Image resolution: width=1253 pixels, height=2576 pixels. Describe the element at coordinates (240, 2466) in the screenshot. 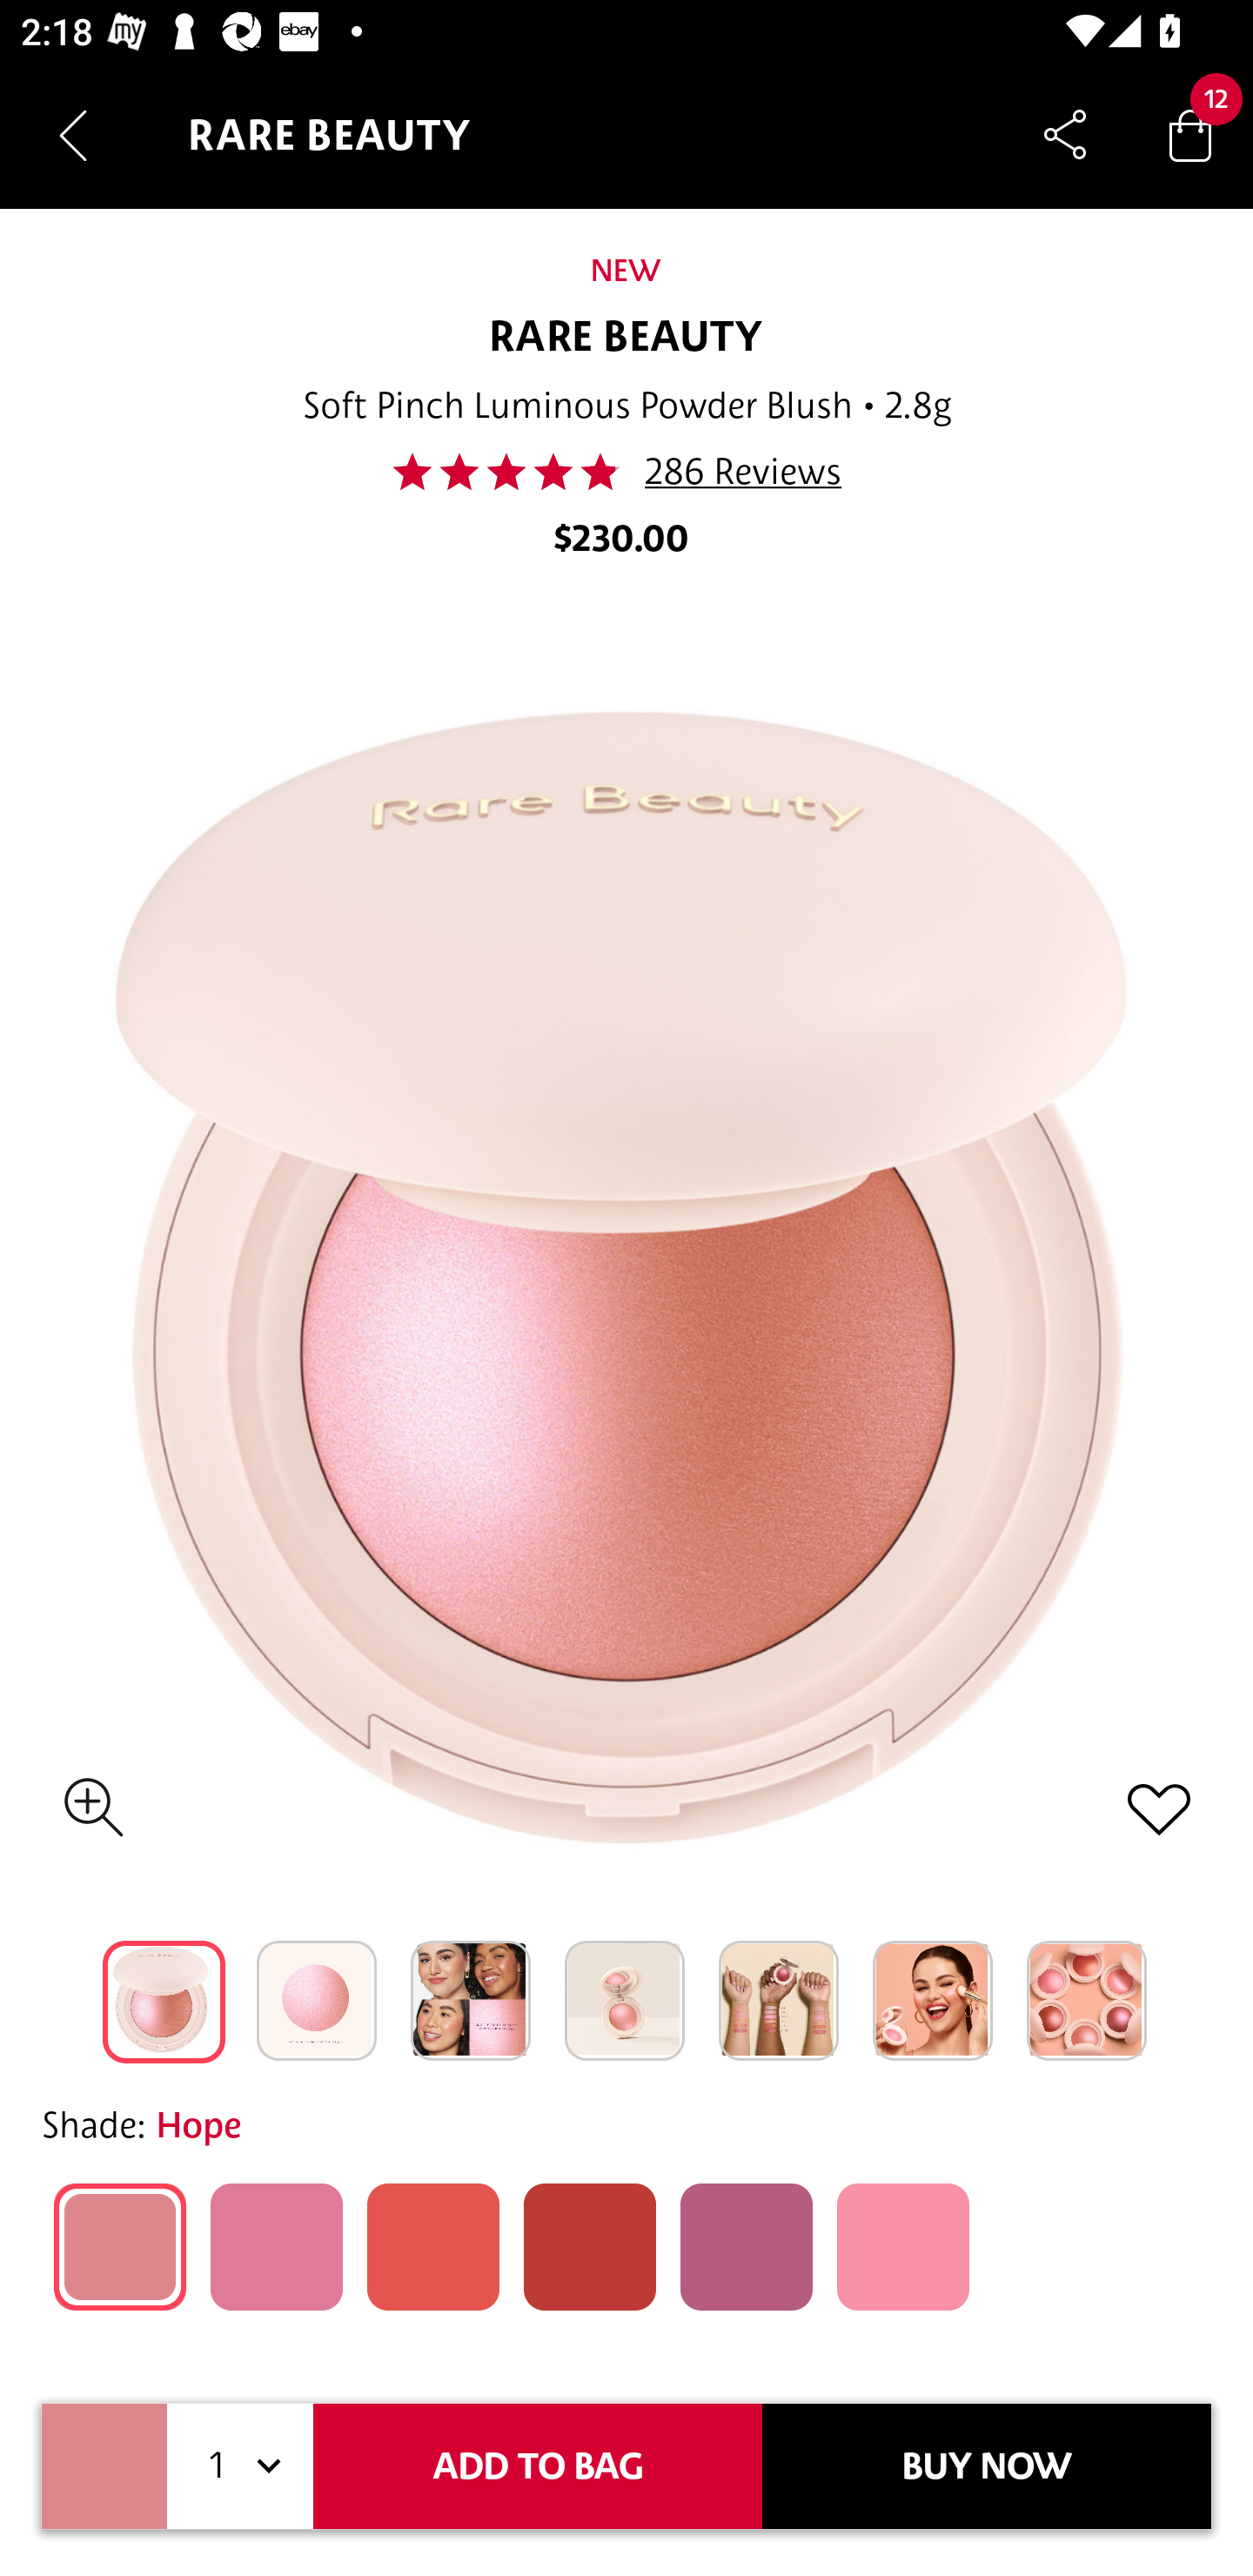

I see `1` at that location.